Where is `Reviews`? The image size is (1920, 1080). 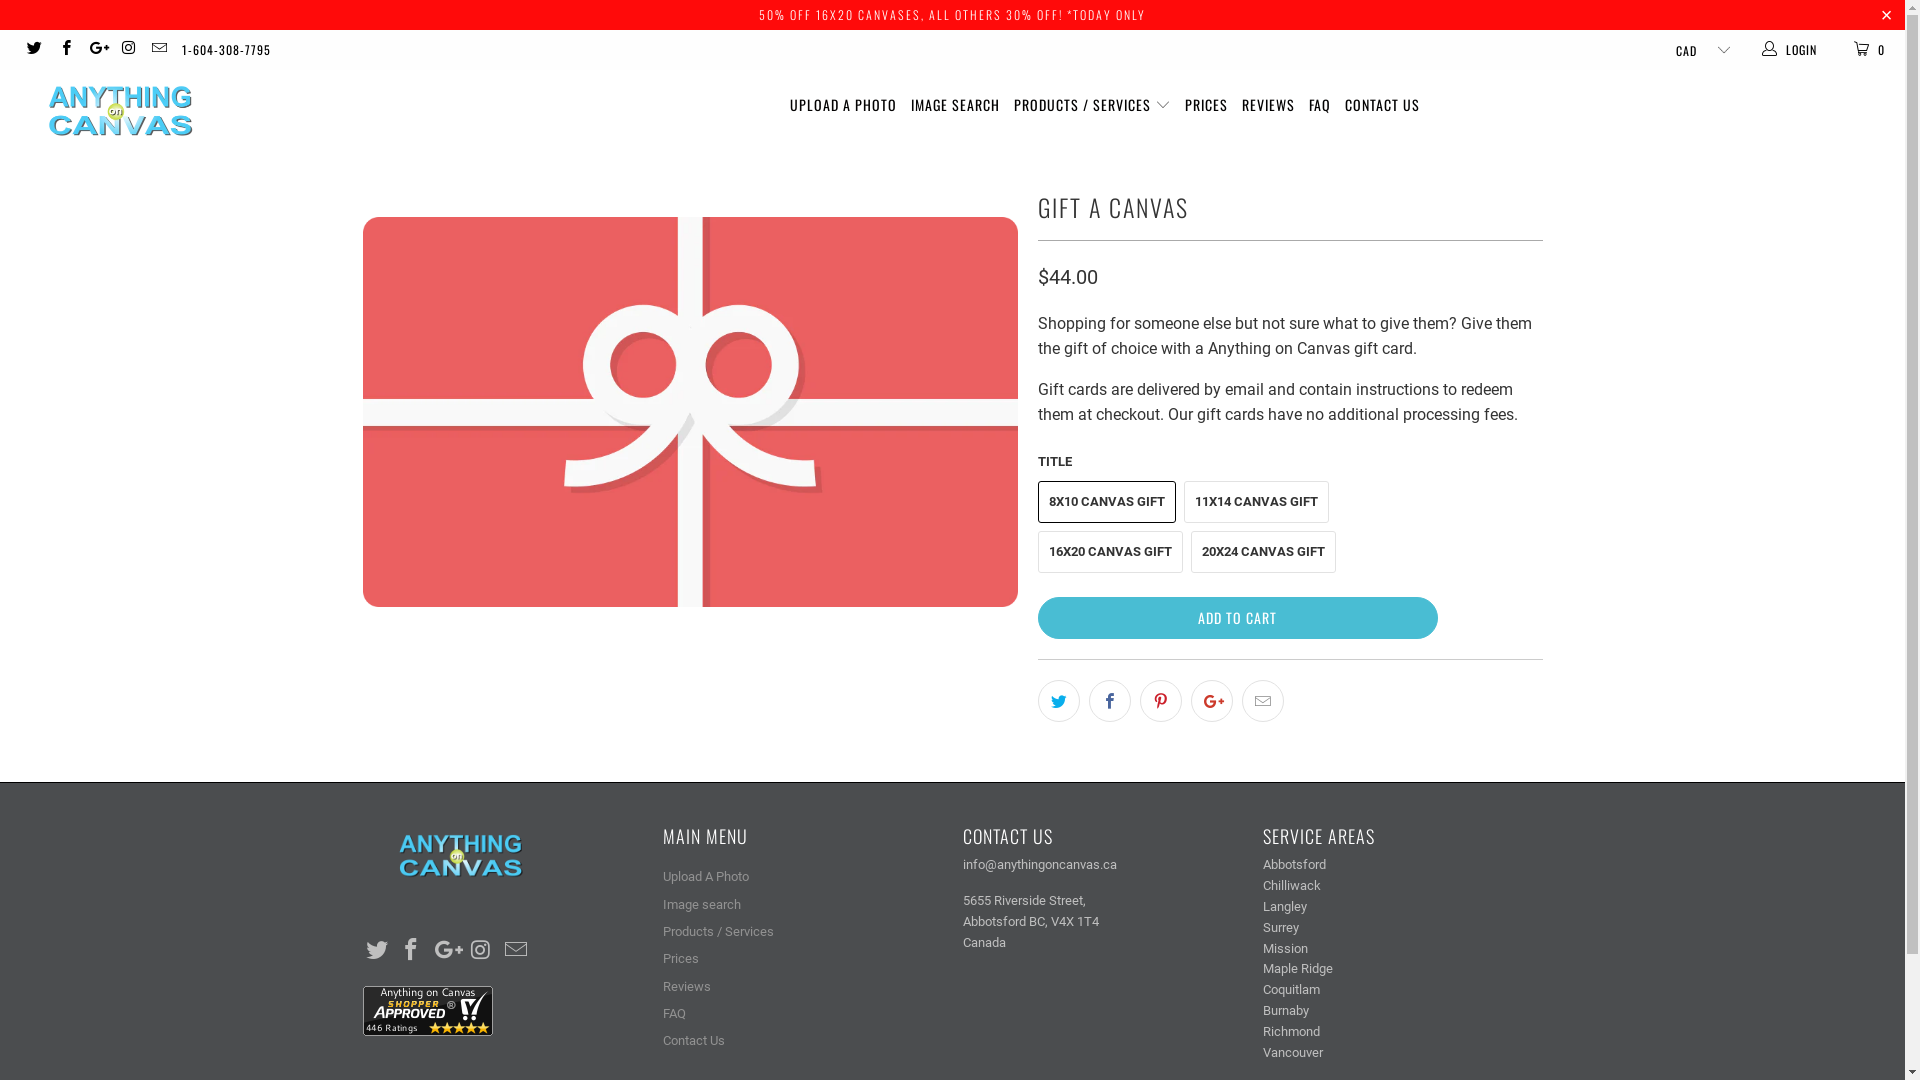 Reviews is located at coordinates (686, 986).